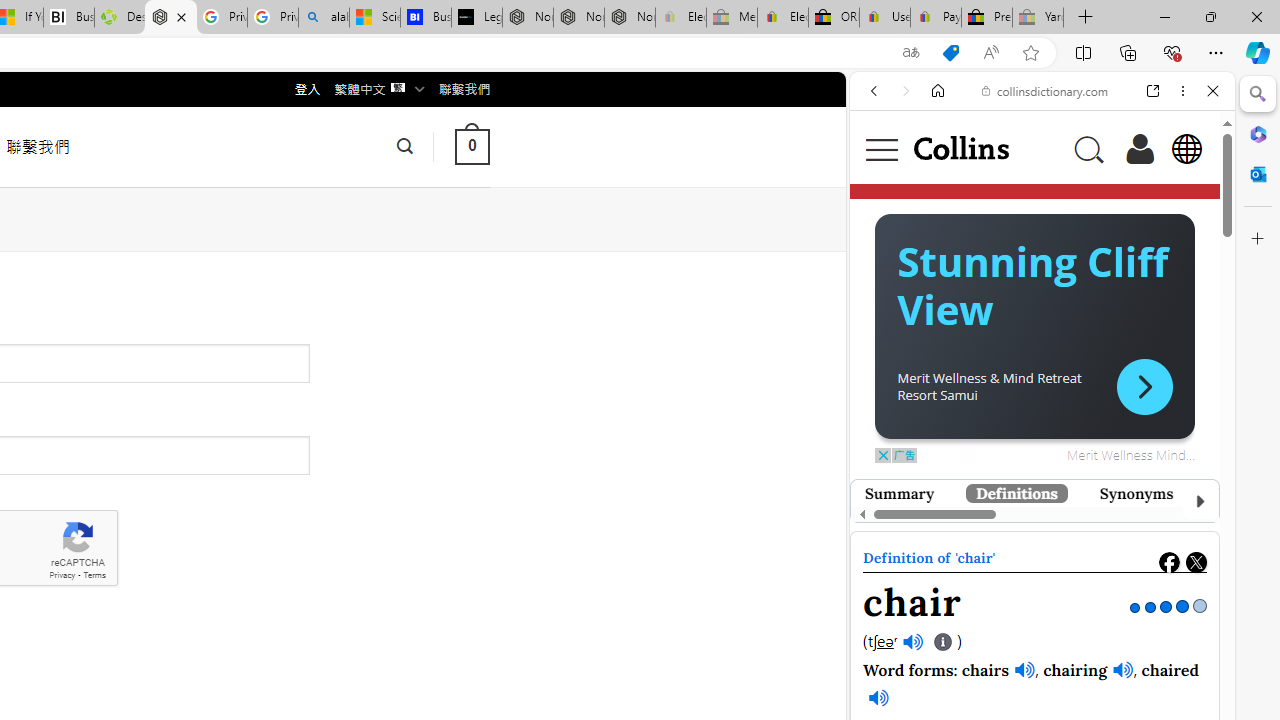 This screenshot has height=720, width=1280. I want to click on Definitions, so click(1016, 493).